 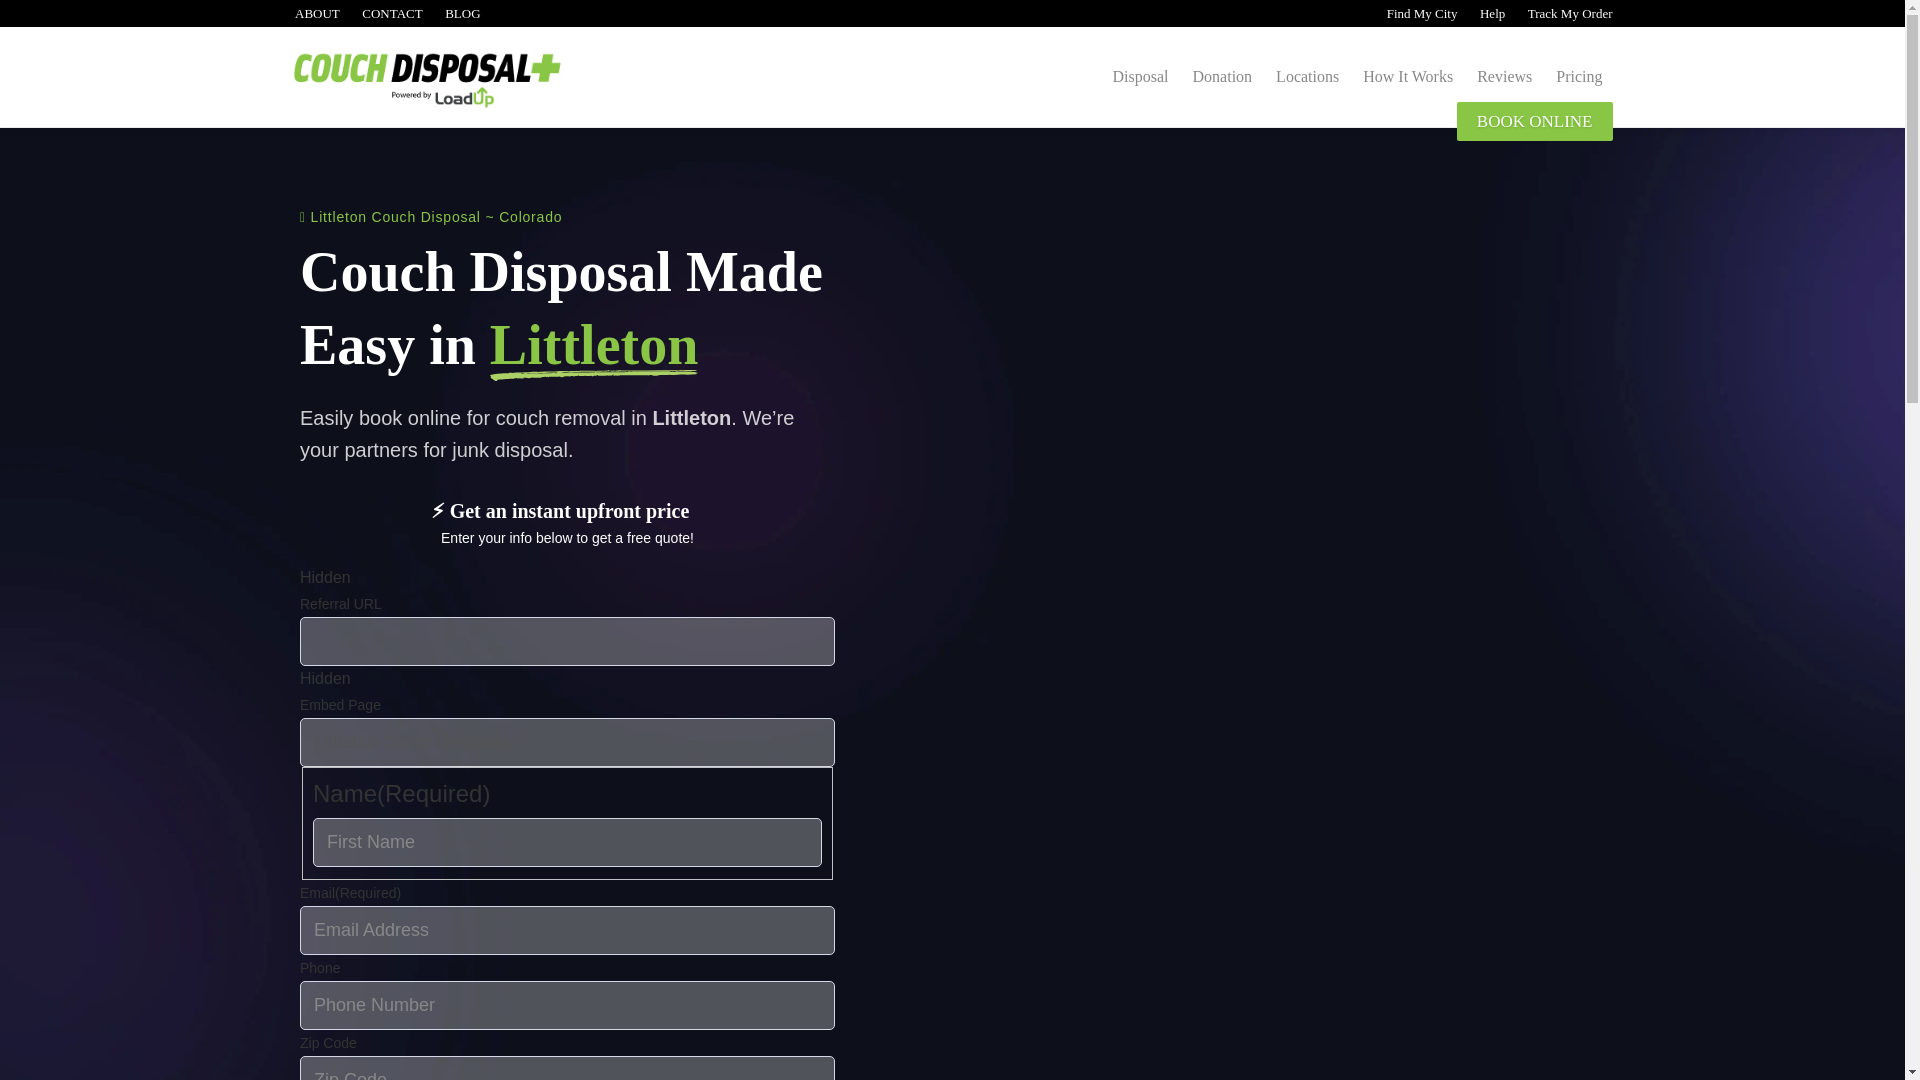 What do you see at coordinates (1420, 13) in the screenshot?
I see `Find My City` at bounding box center [1420, 13].